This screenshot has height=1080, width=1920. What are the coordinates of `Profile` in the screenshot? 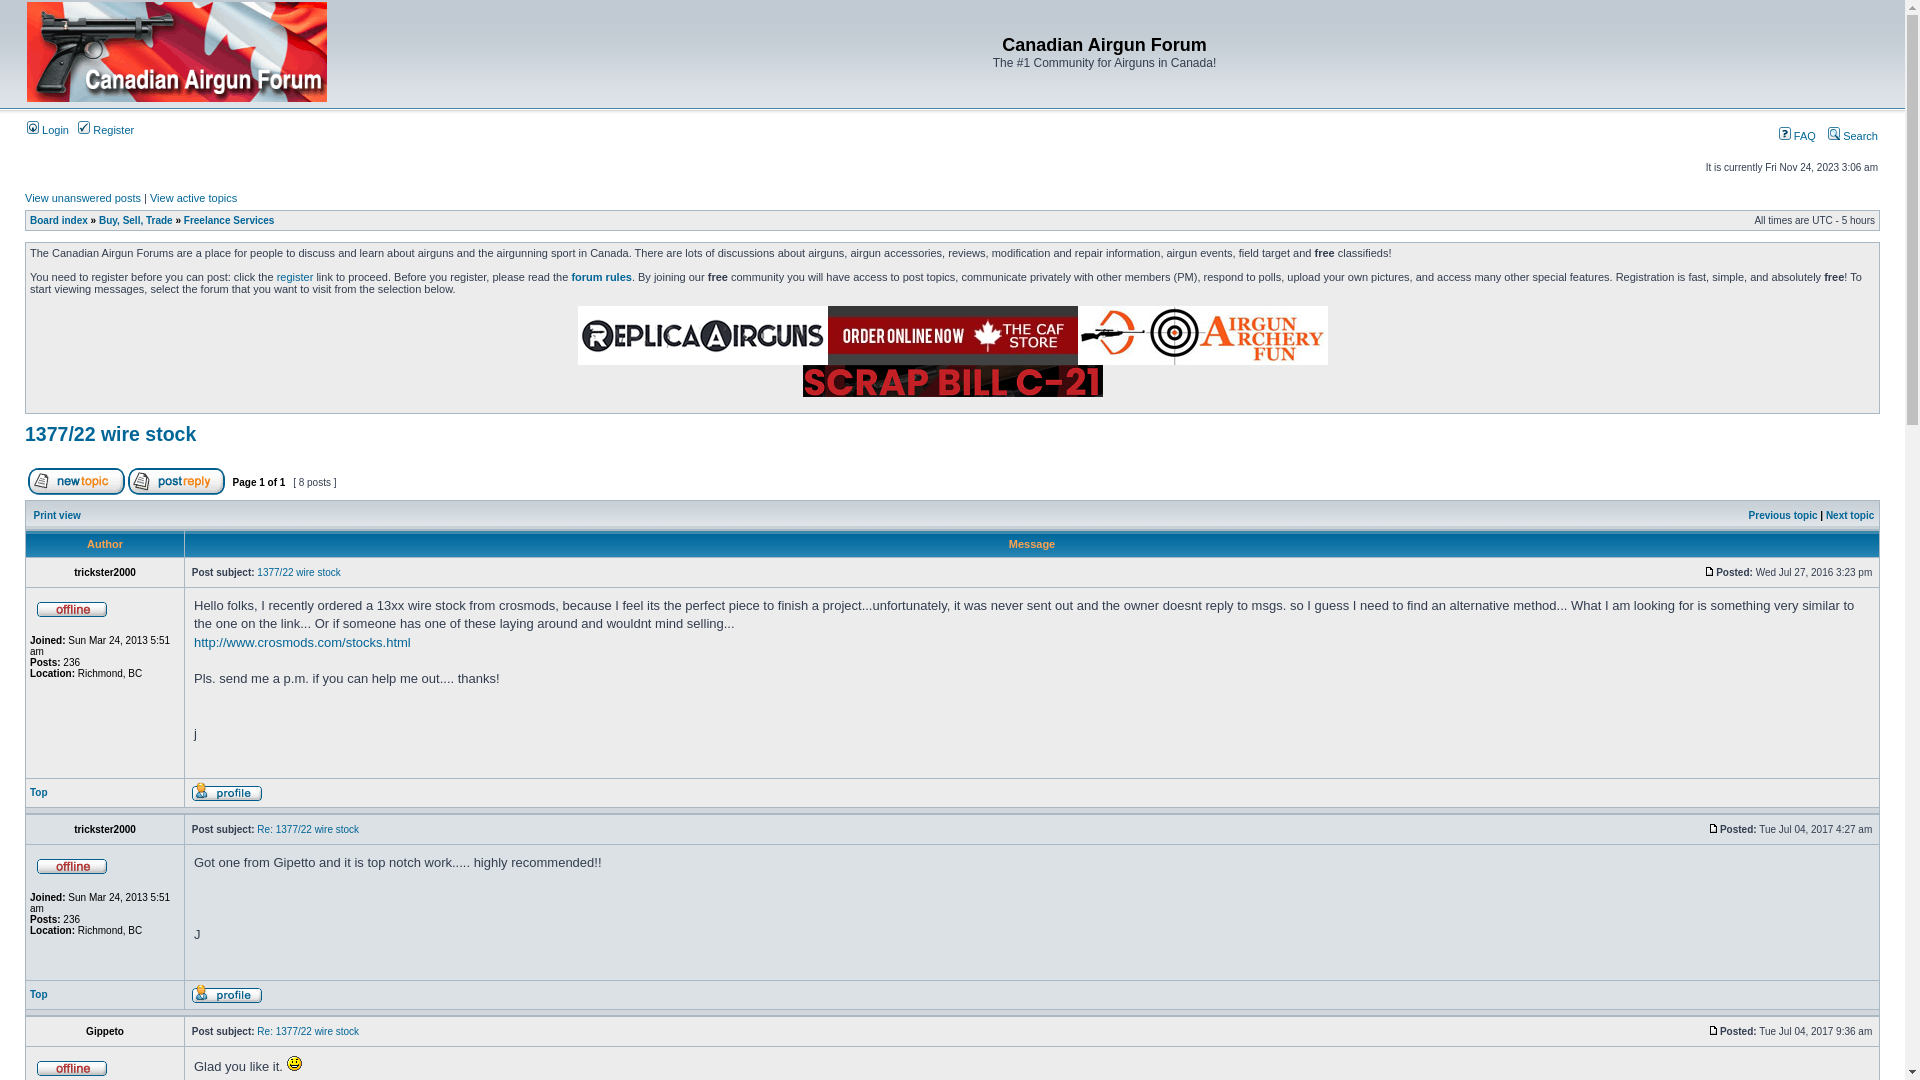 It's located at (227, 792).